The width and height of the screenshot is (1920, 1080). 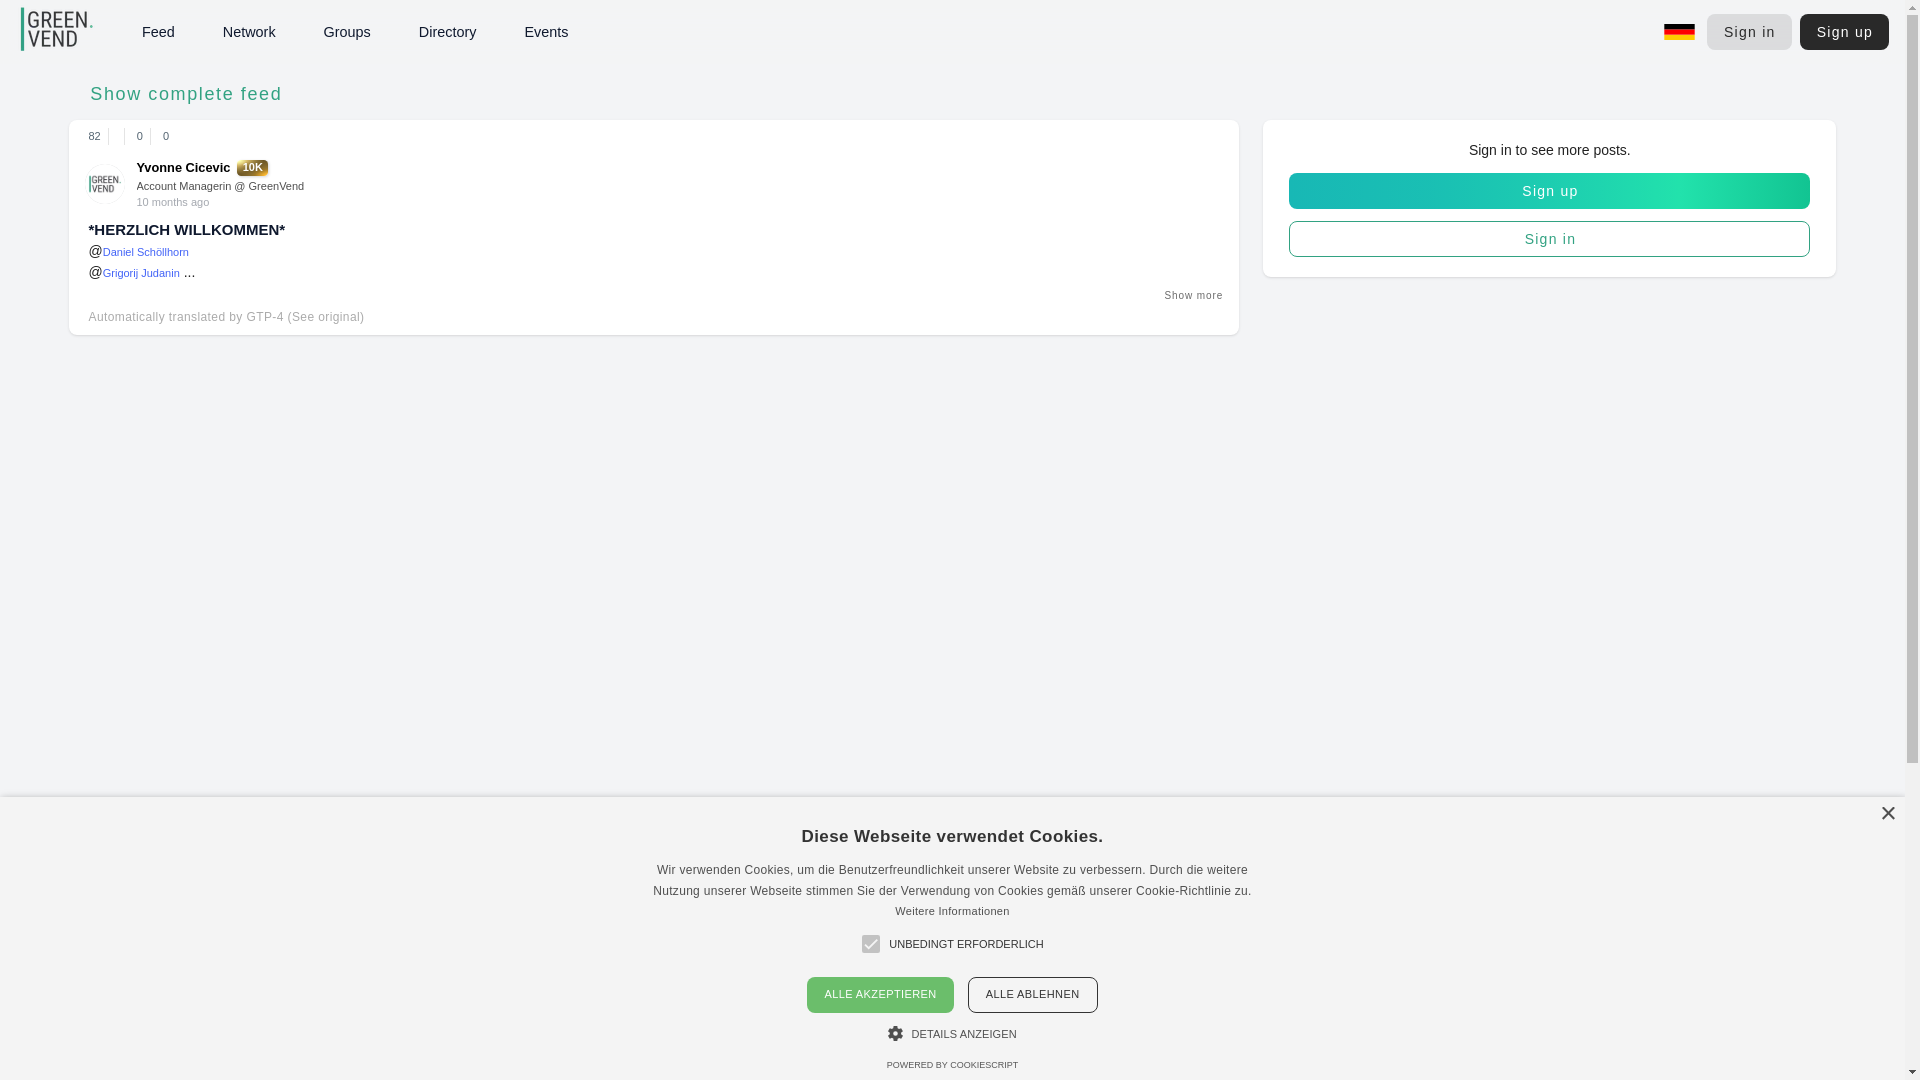 What do you see at coordinates (249, 31) in the screenshot?
I see `Network` at bounding box center [249, 31].